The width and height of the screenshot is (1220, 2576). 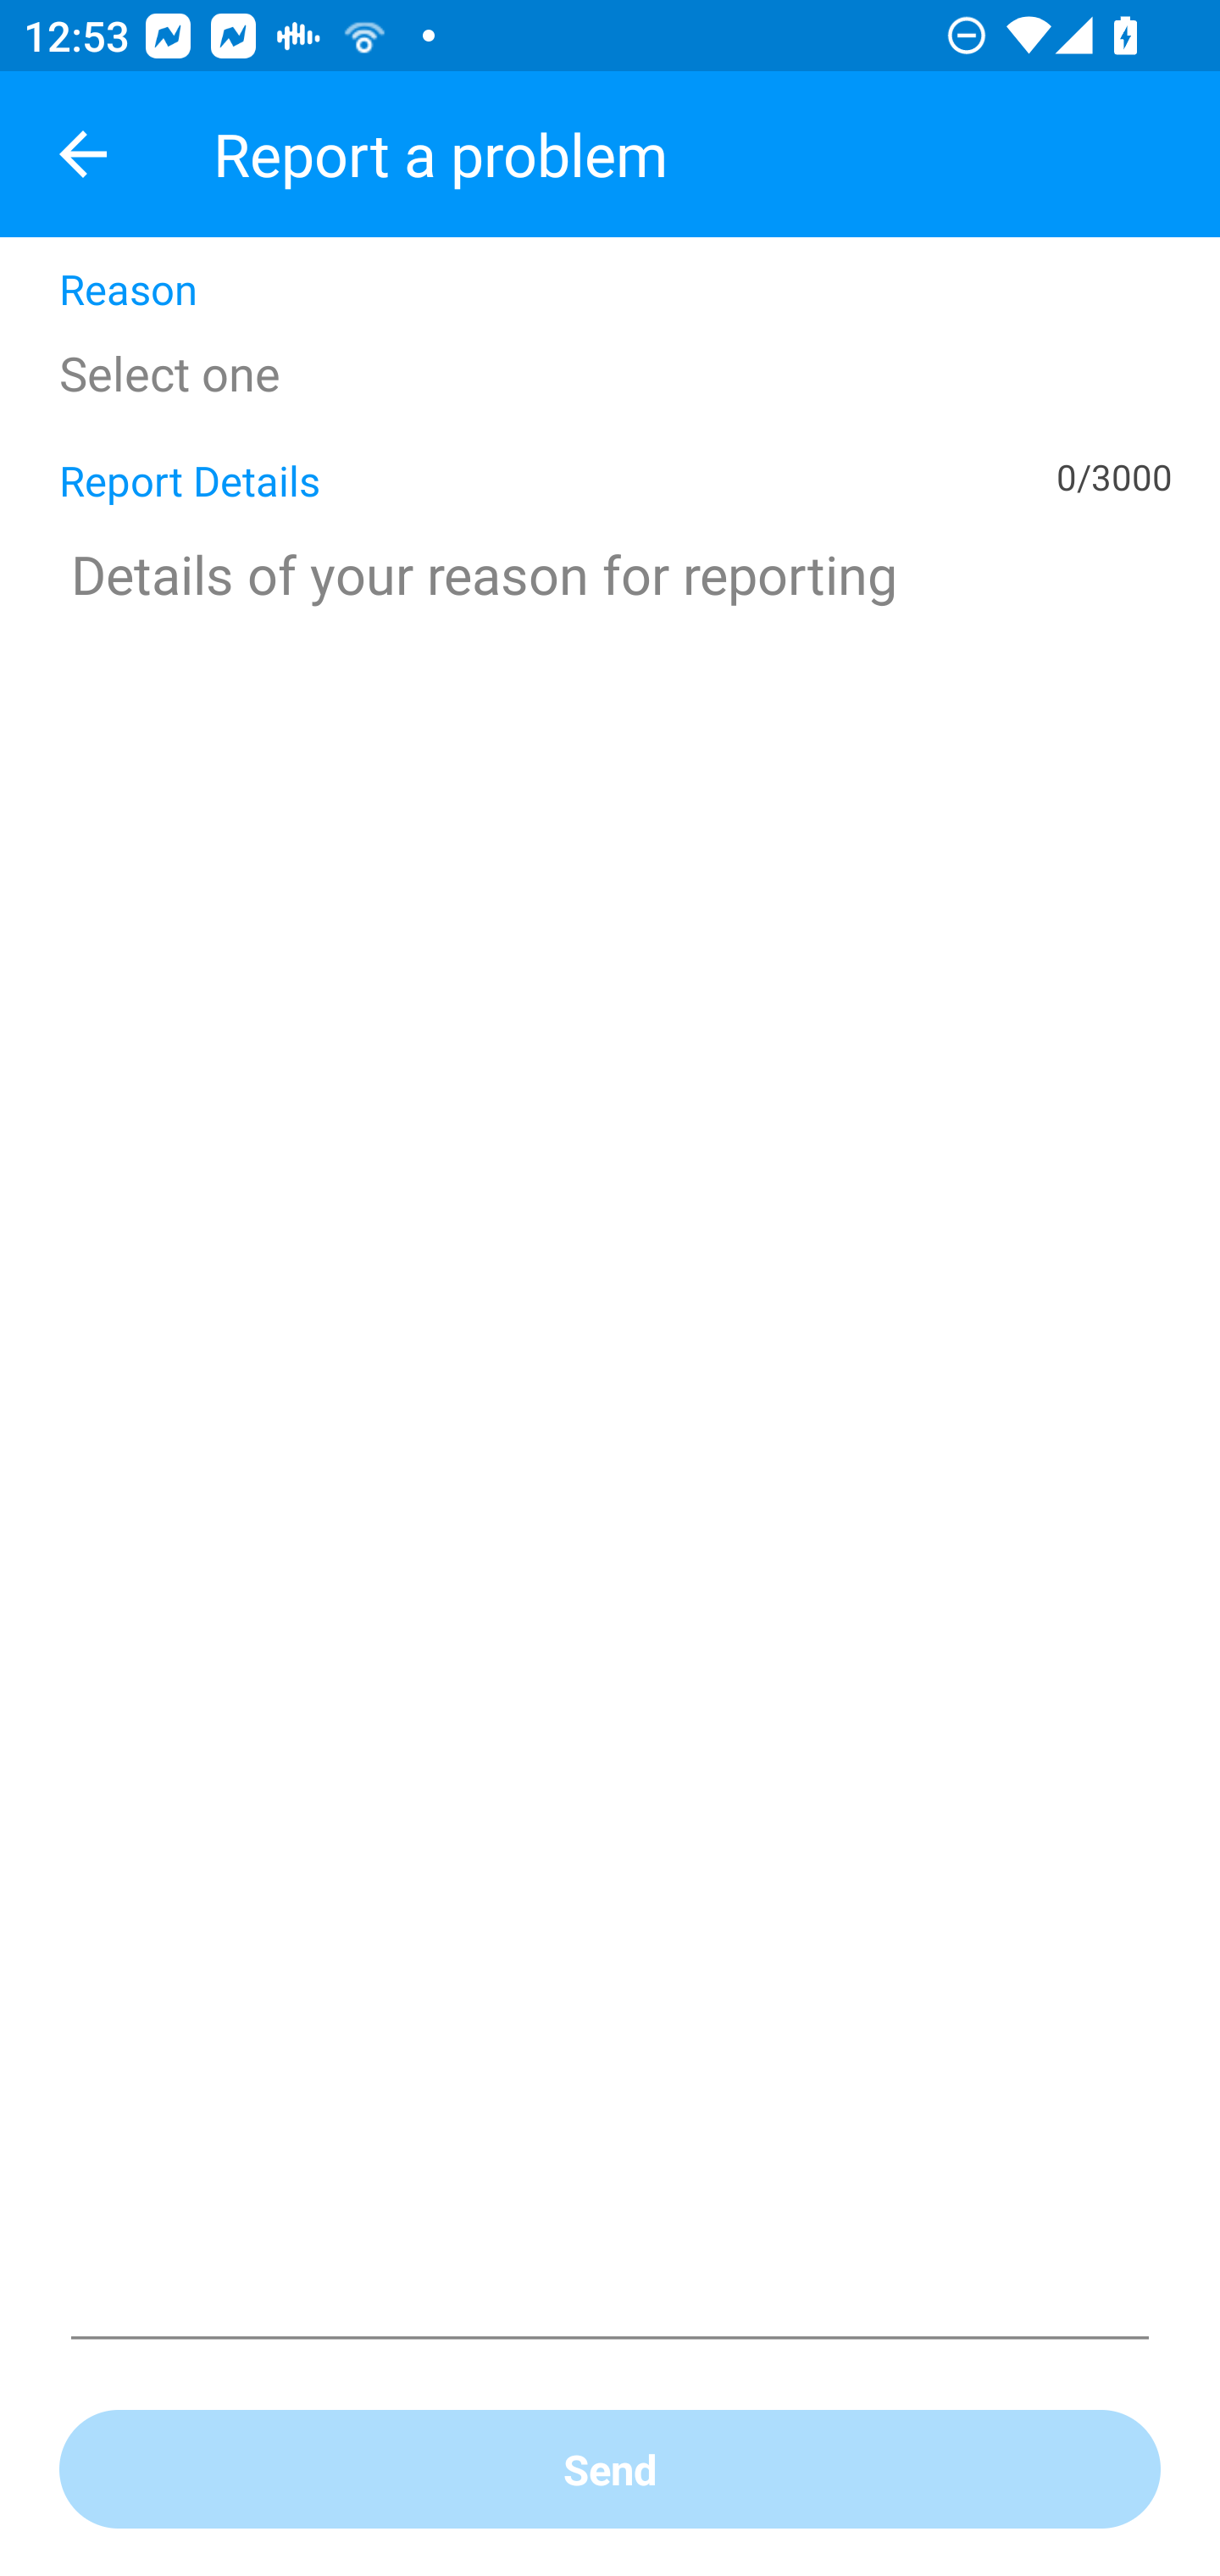 What do you see at coordinates (610, 1434) in the screenshot?
I see `Details of your reason for reporting` at bounding box center [610, 1434].